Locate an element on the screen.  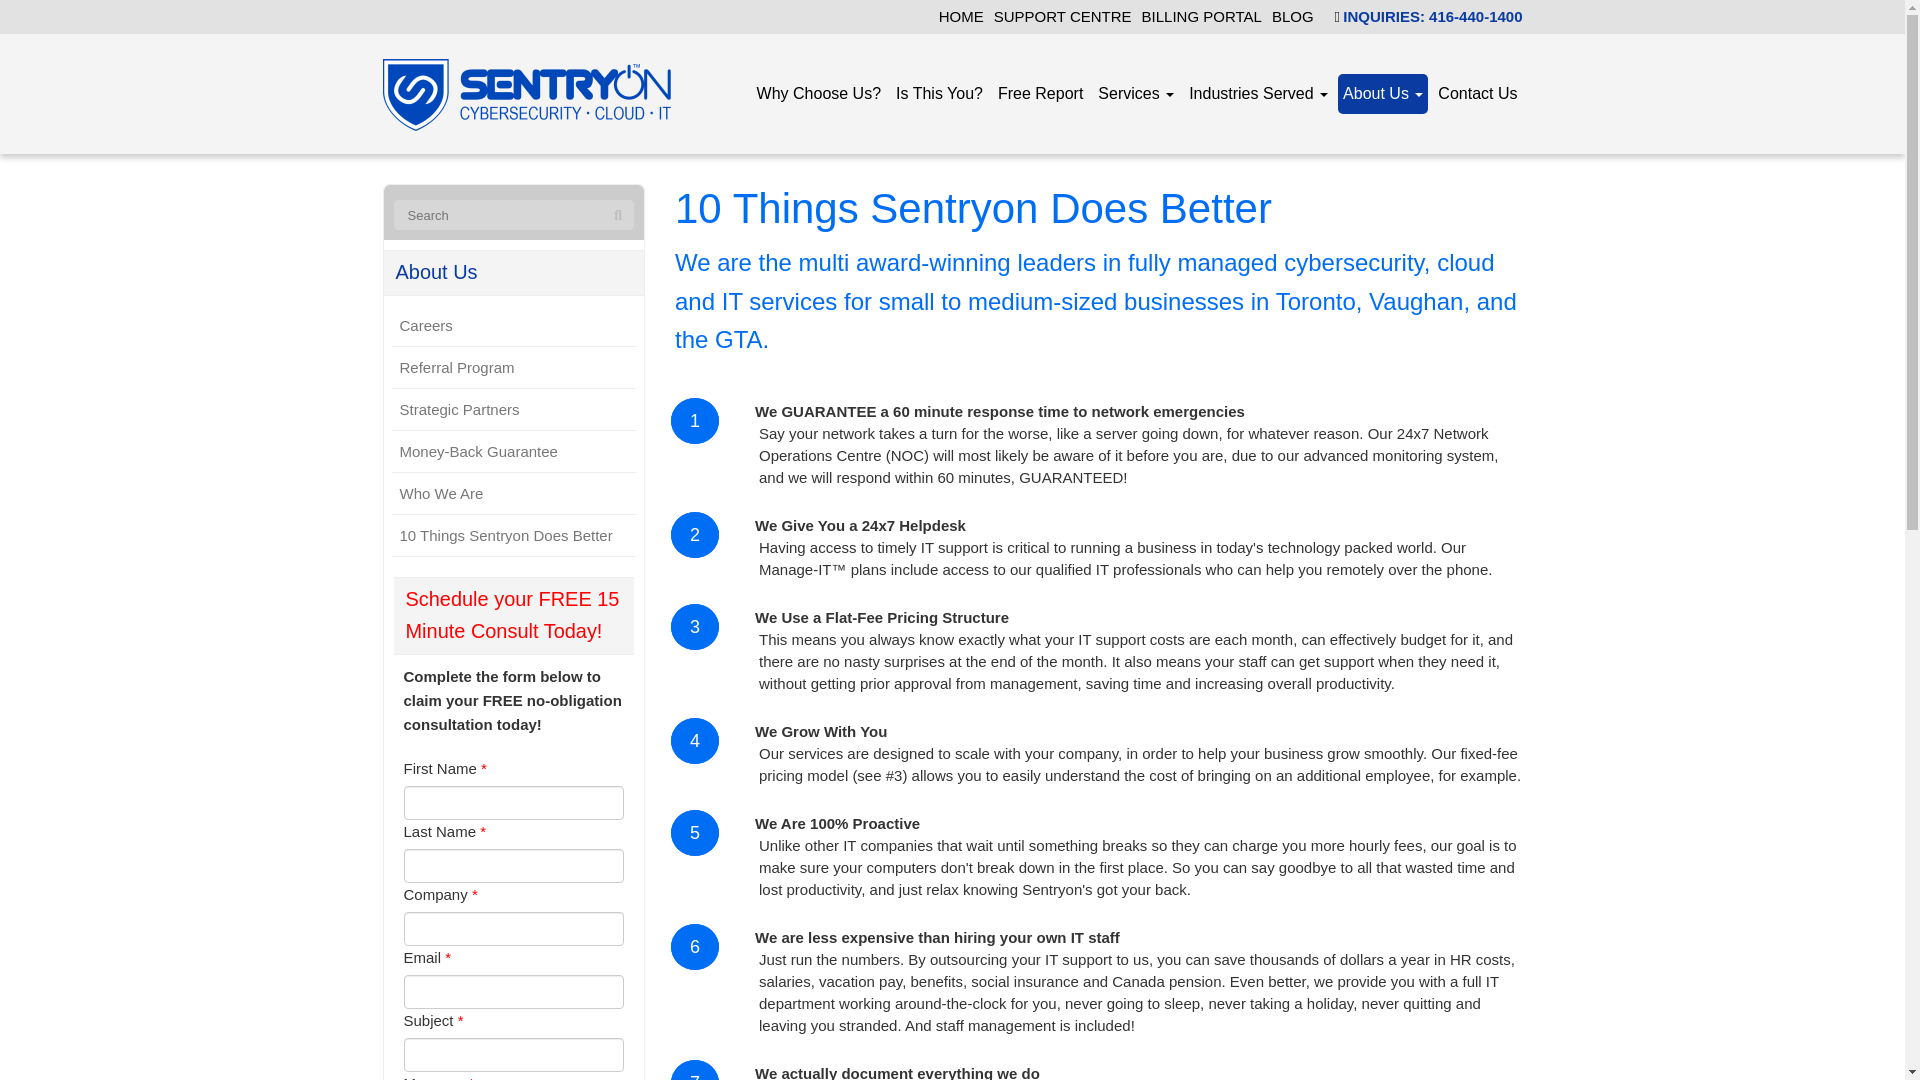
Search is located at coordinates (618, 216).